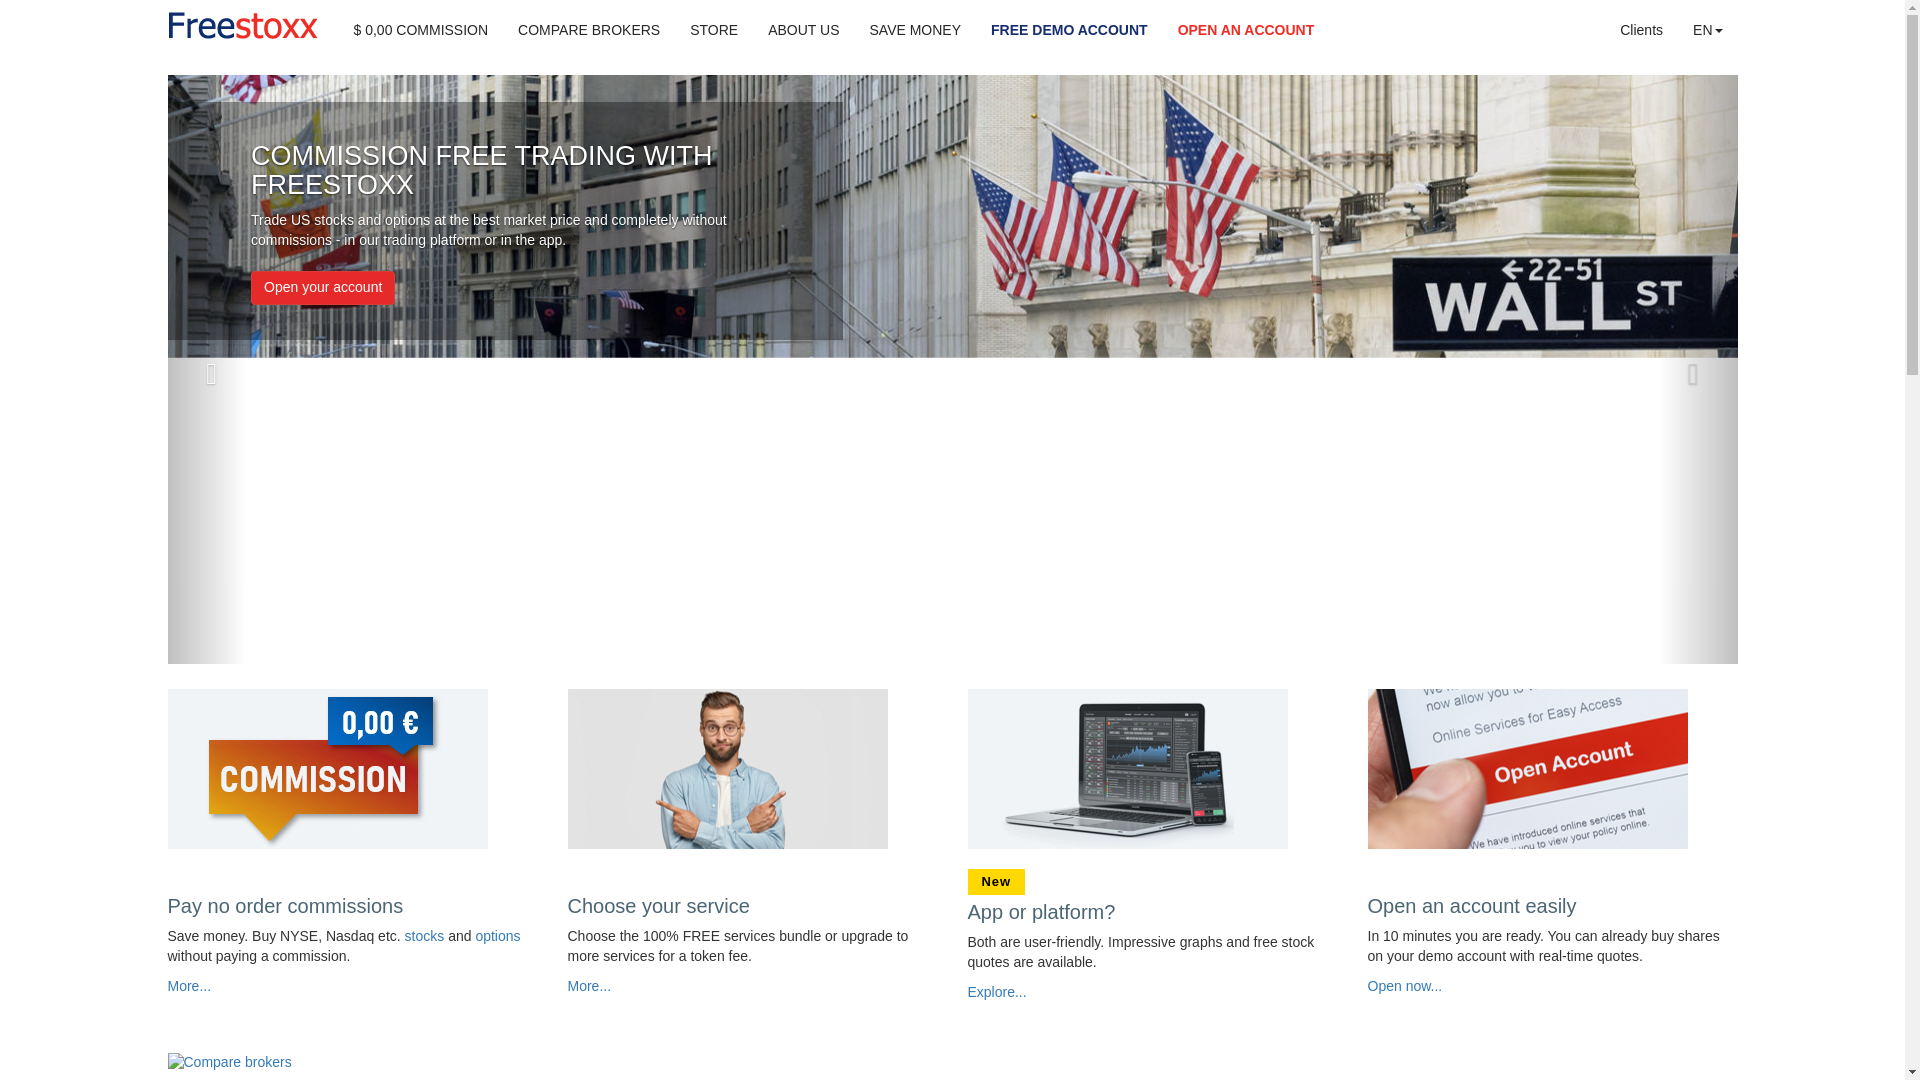 The image size is (1920, 1080). I want to click on stocks, so click(425, 935).